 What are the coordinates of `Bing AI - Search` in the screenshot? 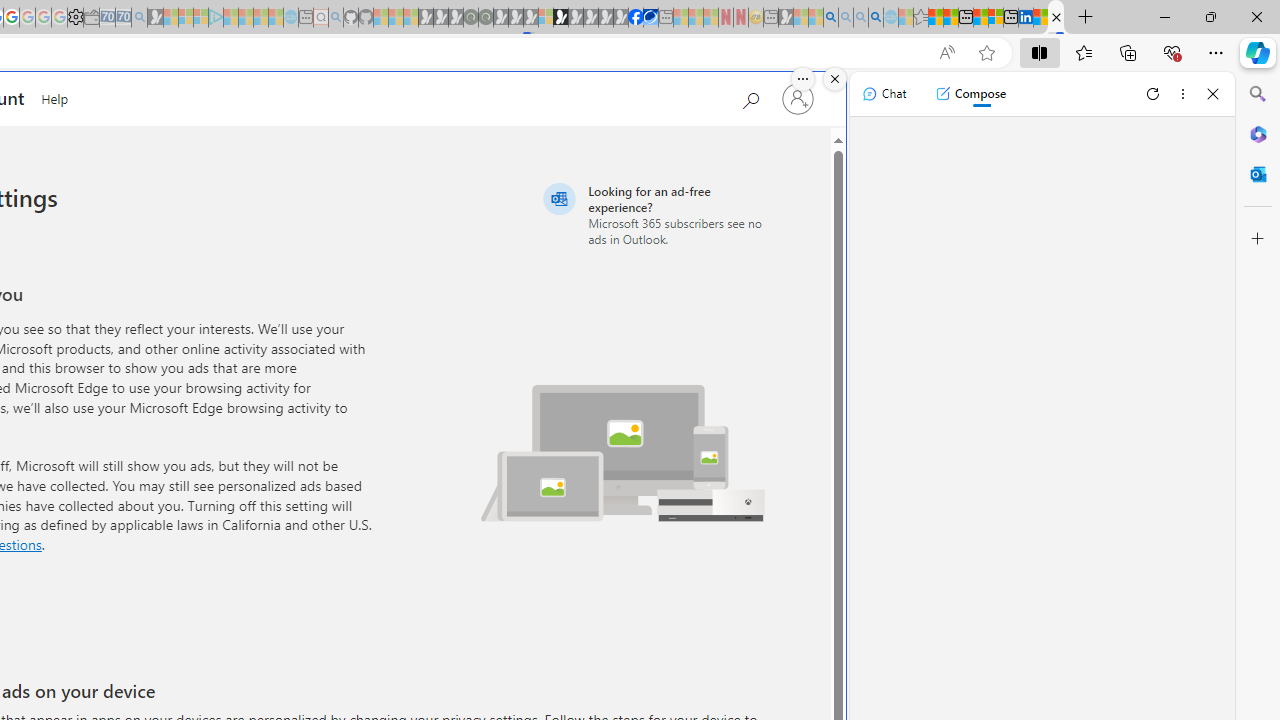 It's located at (831, 18).